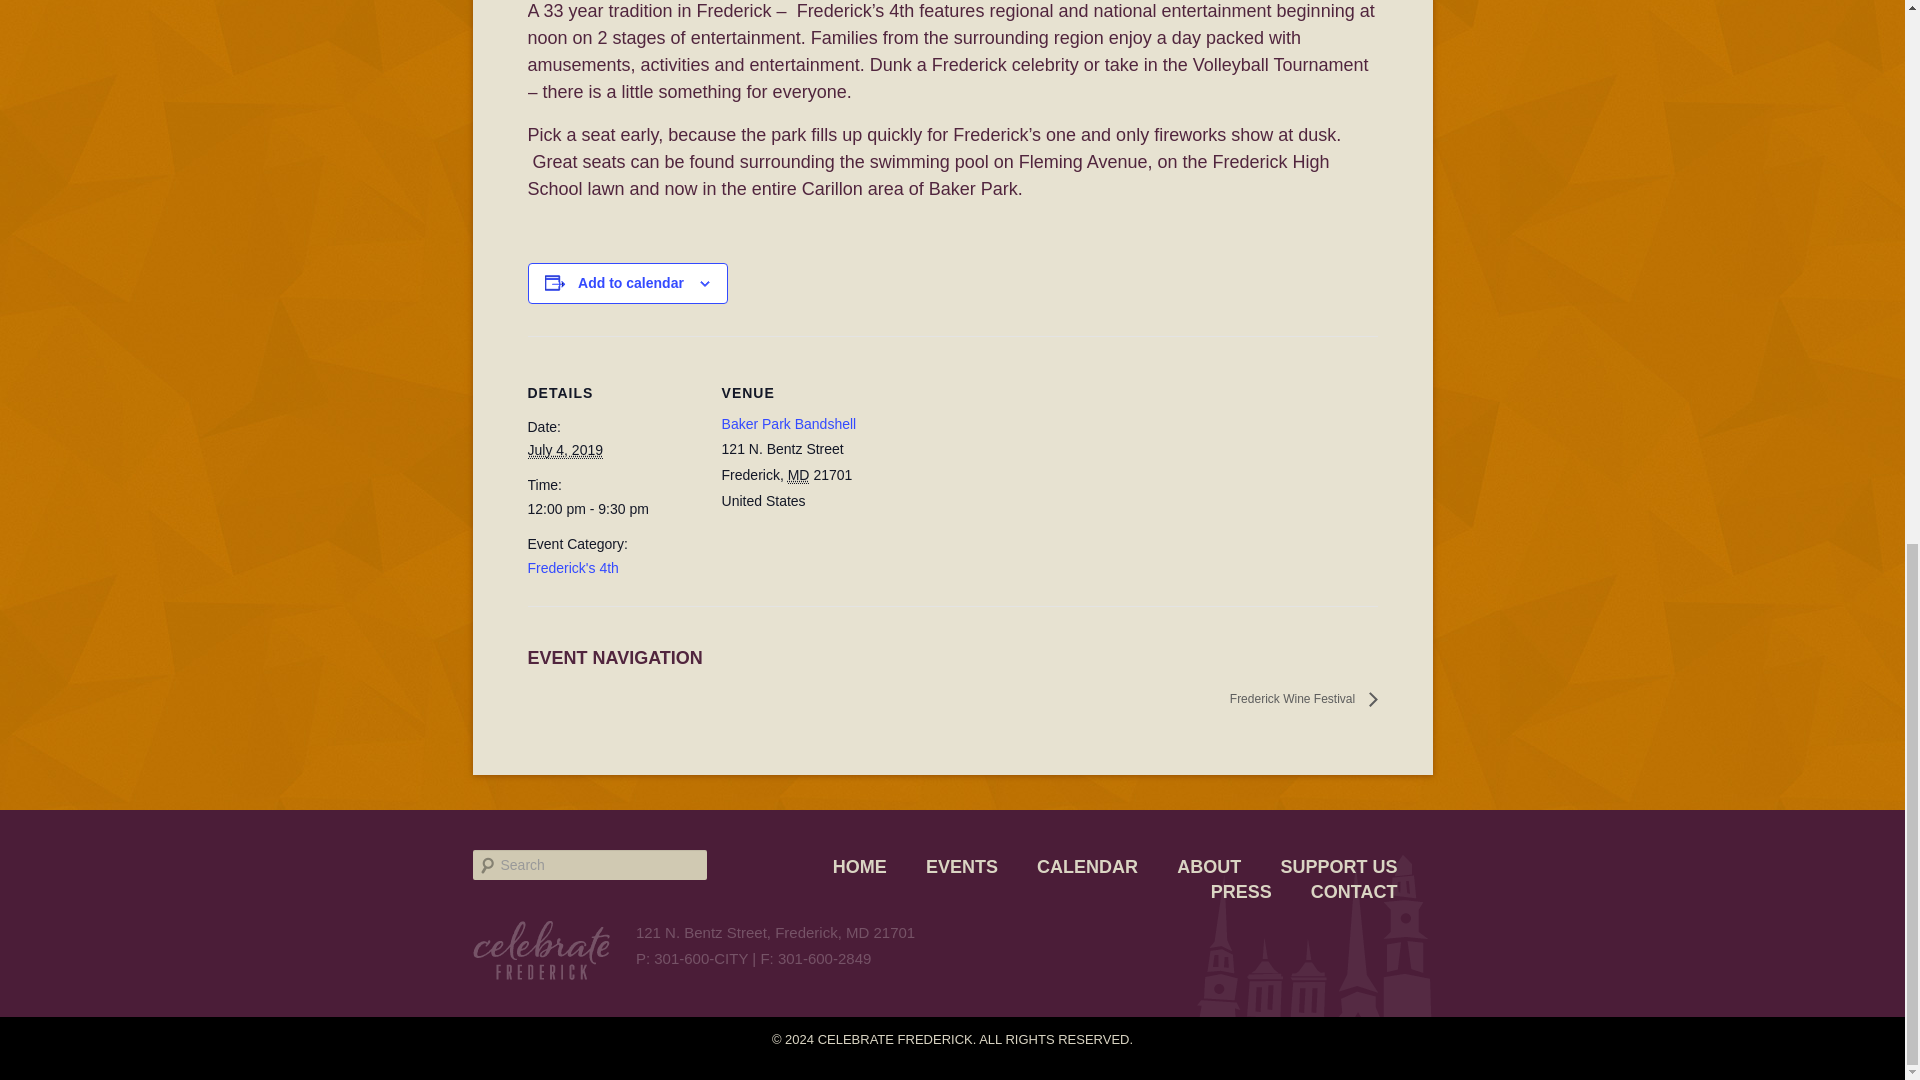 The height and width of the screenshot is (1080, 1920). Describe the element at coordinates (630, 282) in the screenshot. I see `Add to calendar` at that location.